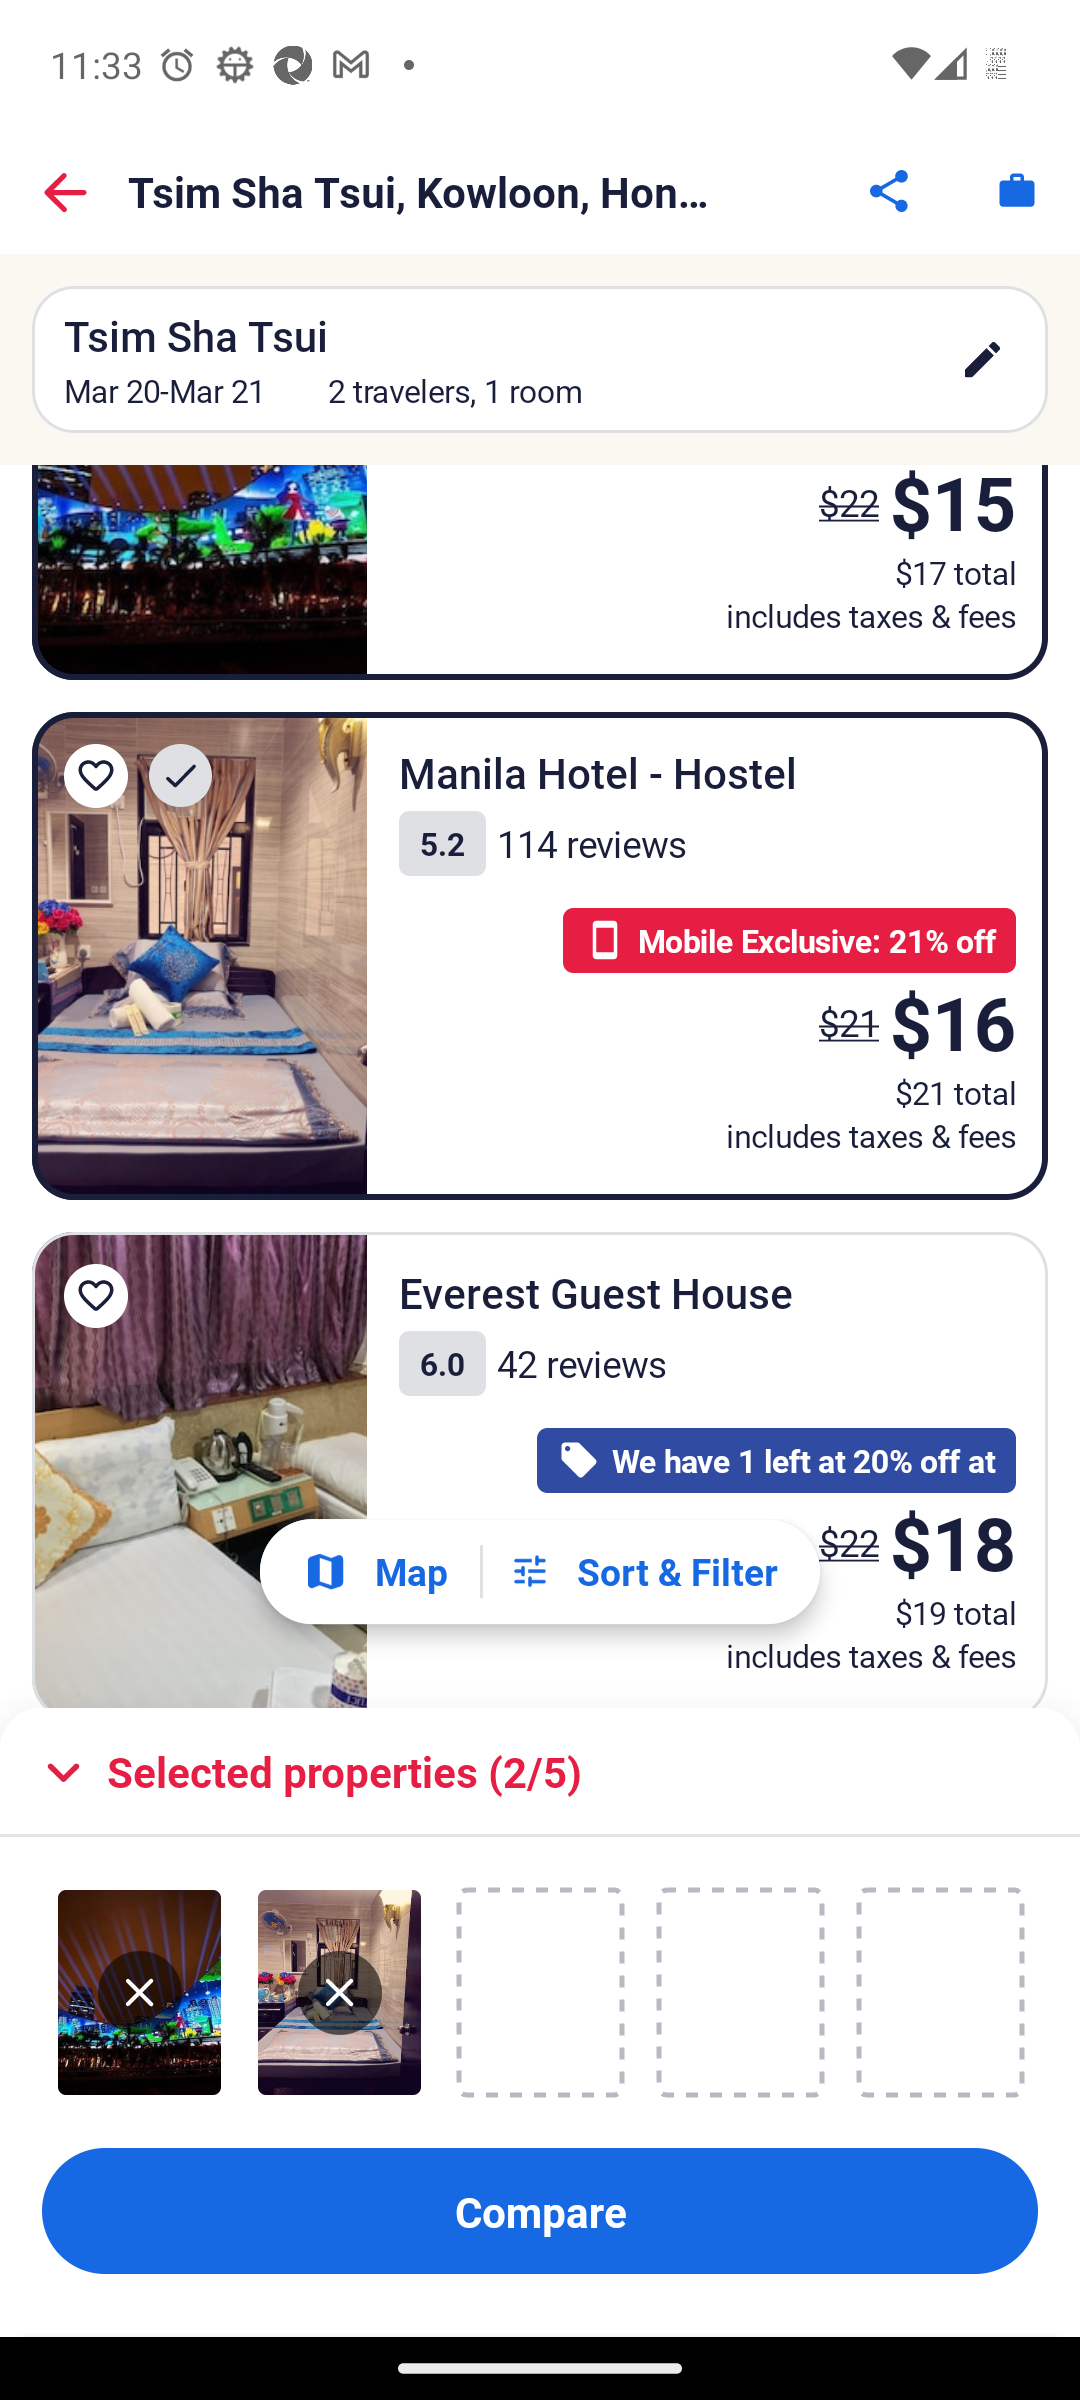 This screenshot has height=2400, width=1080. Describe the element at coordinates (840, 516) in the screenshot. I see `$22 The price was $22` at that location.